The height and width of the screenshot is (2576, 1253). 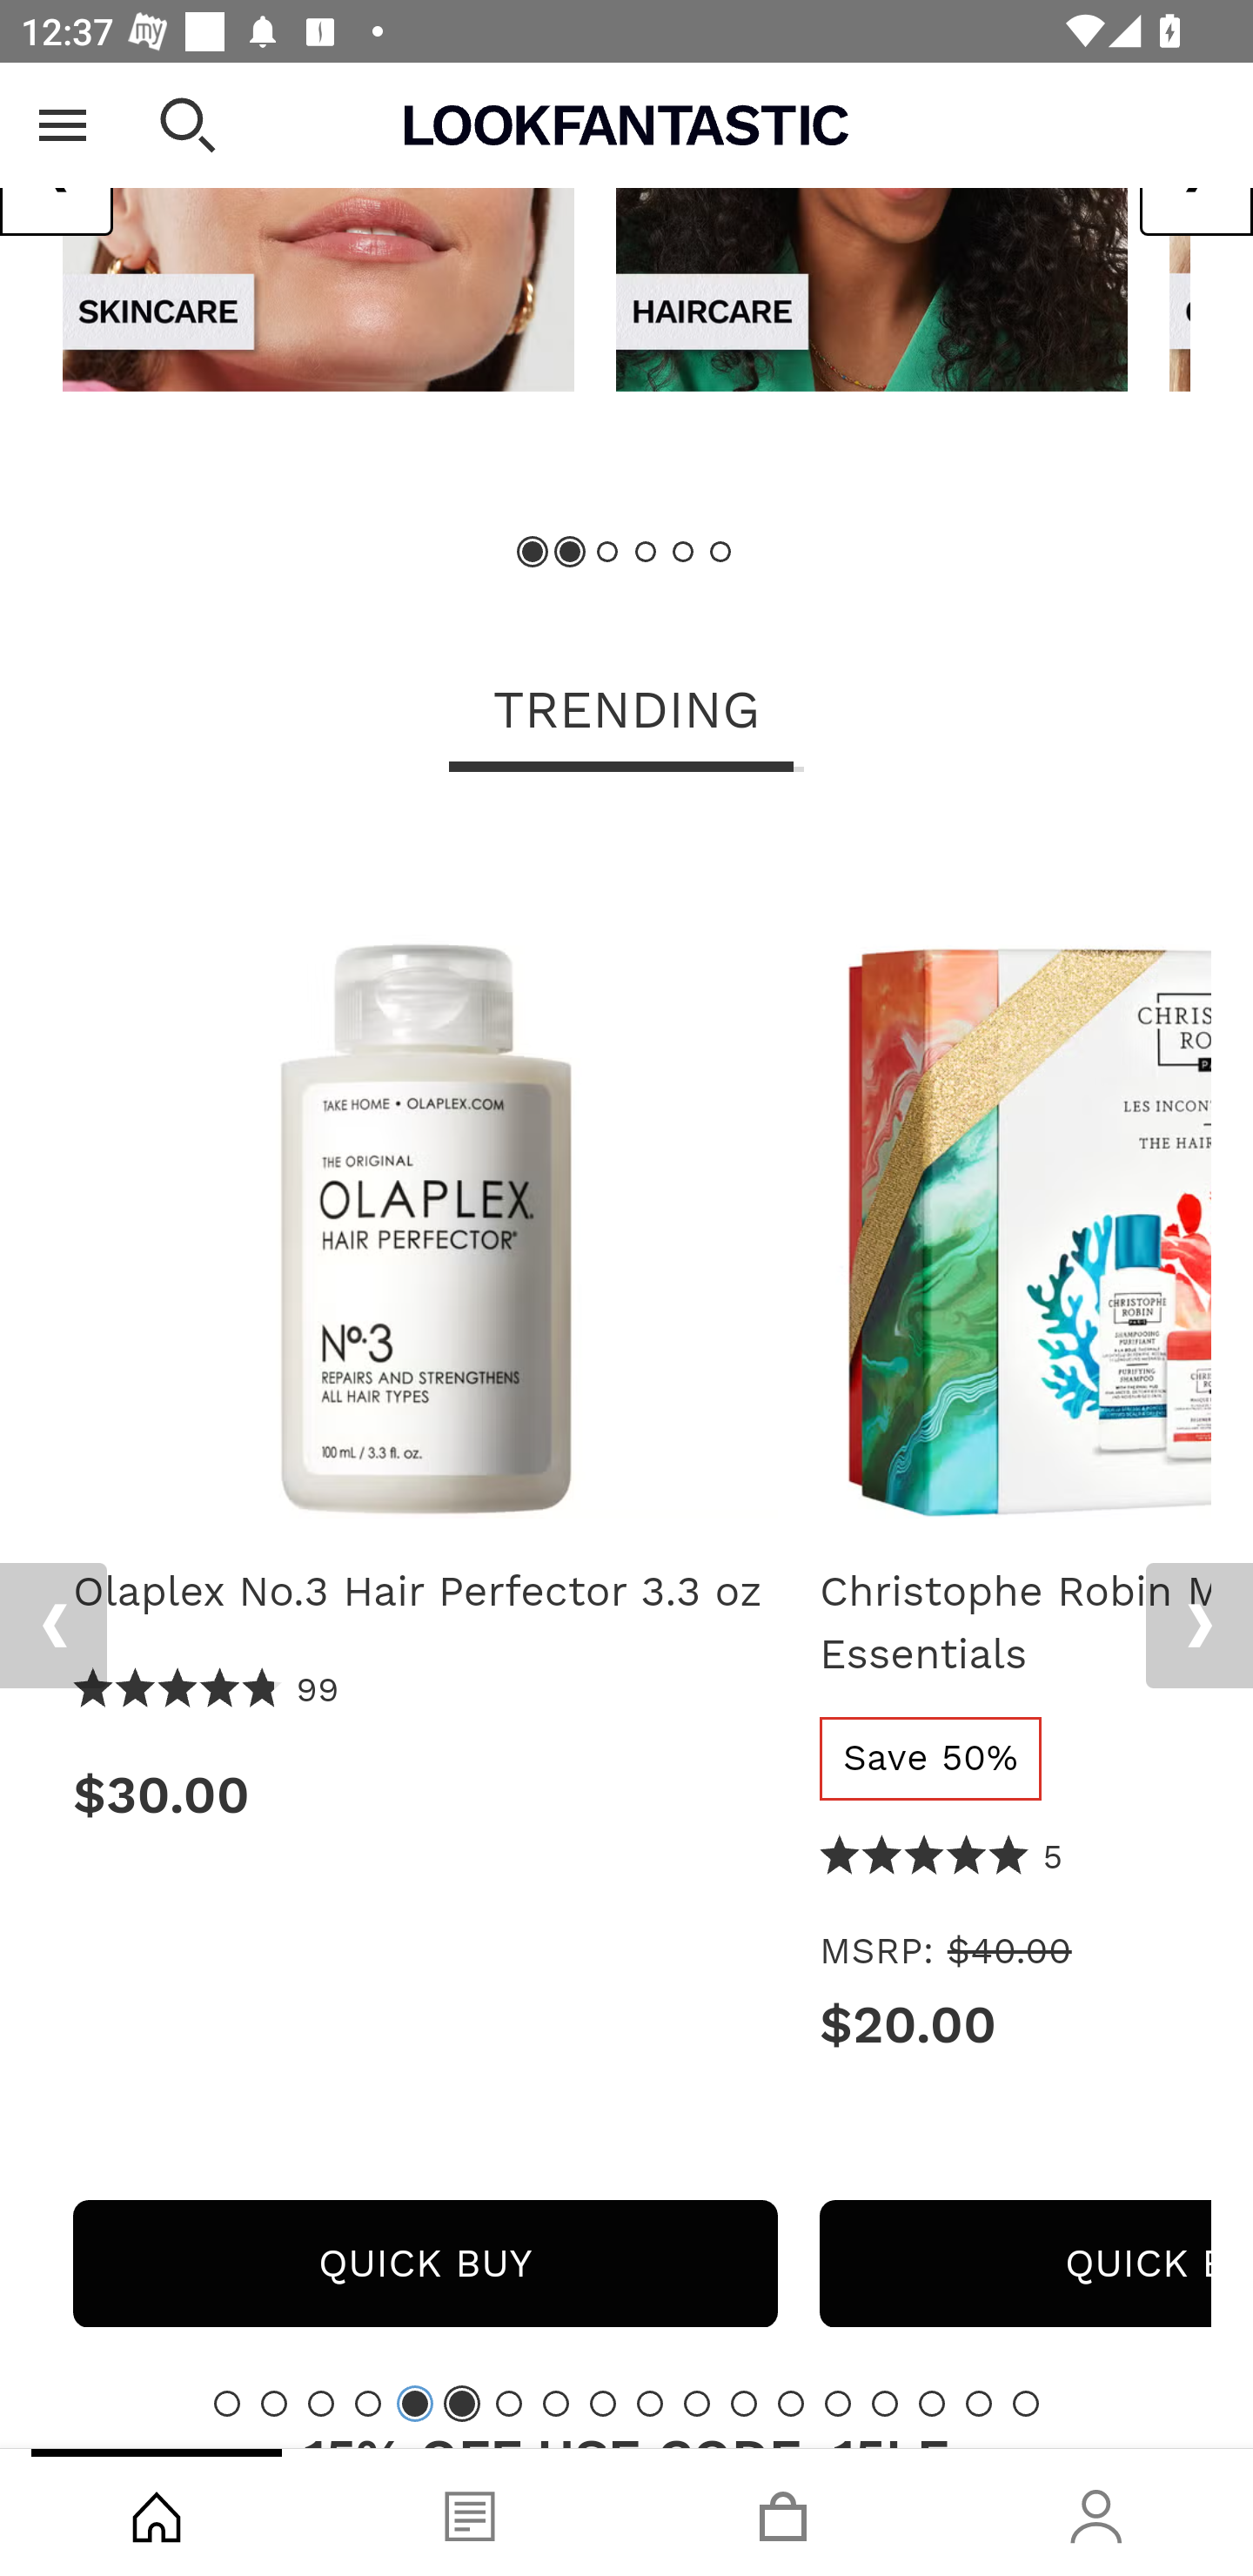 What do you see at coordinates (470, 2512) in the screenshot?
I see `Blog, tab, 2 of 4` at bounding box center [470, 2512].